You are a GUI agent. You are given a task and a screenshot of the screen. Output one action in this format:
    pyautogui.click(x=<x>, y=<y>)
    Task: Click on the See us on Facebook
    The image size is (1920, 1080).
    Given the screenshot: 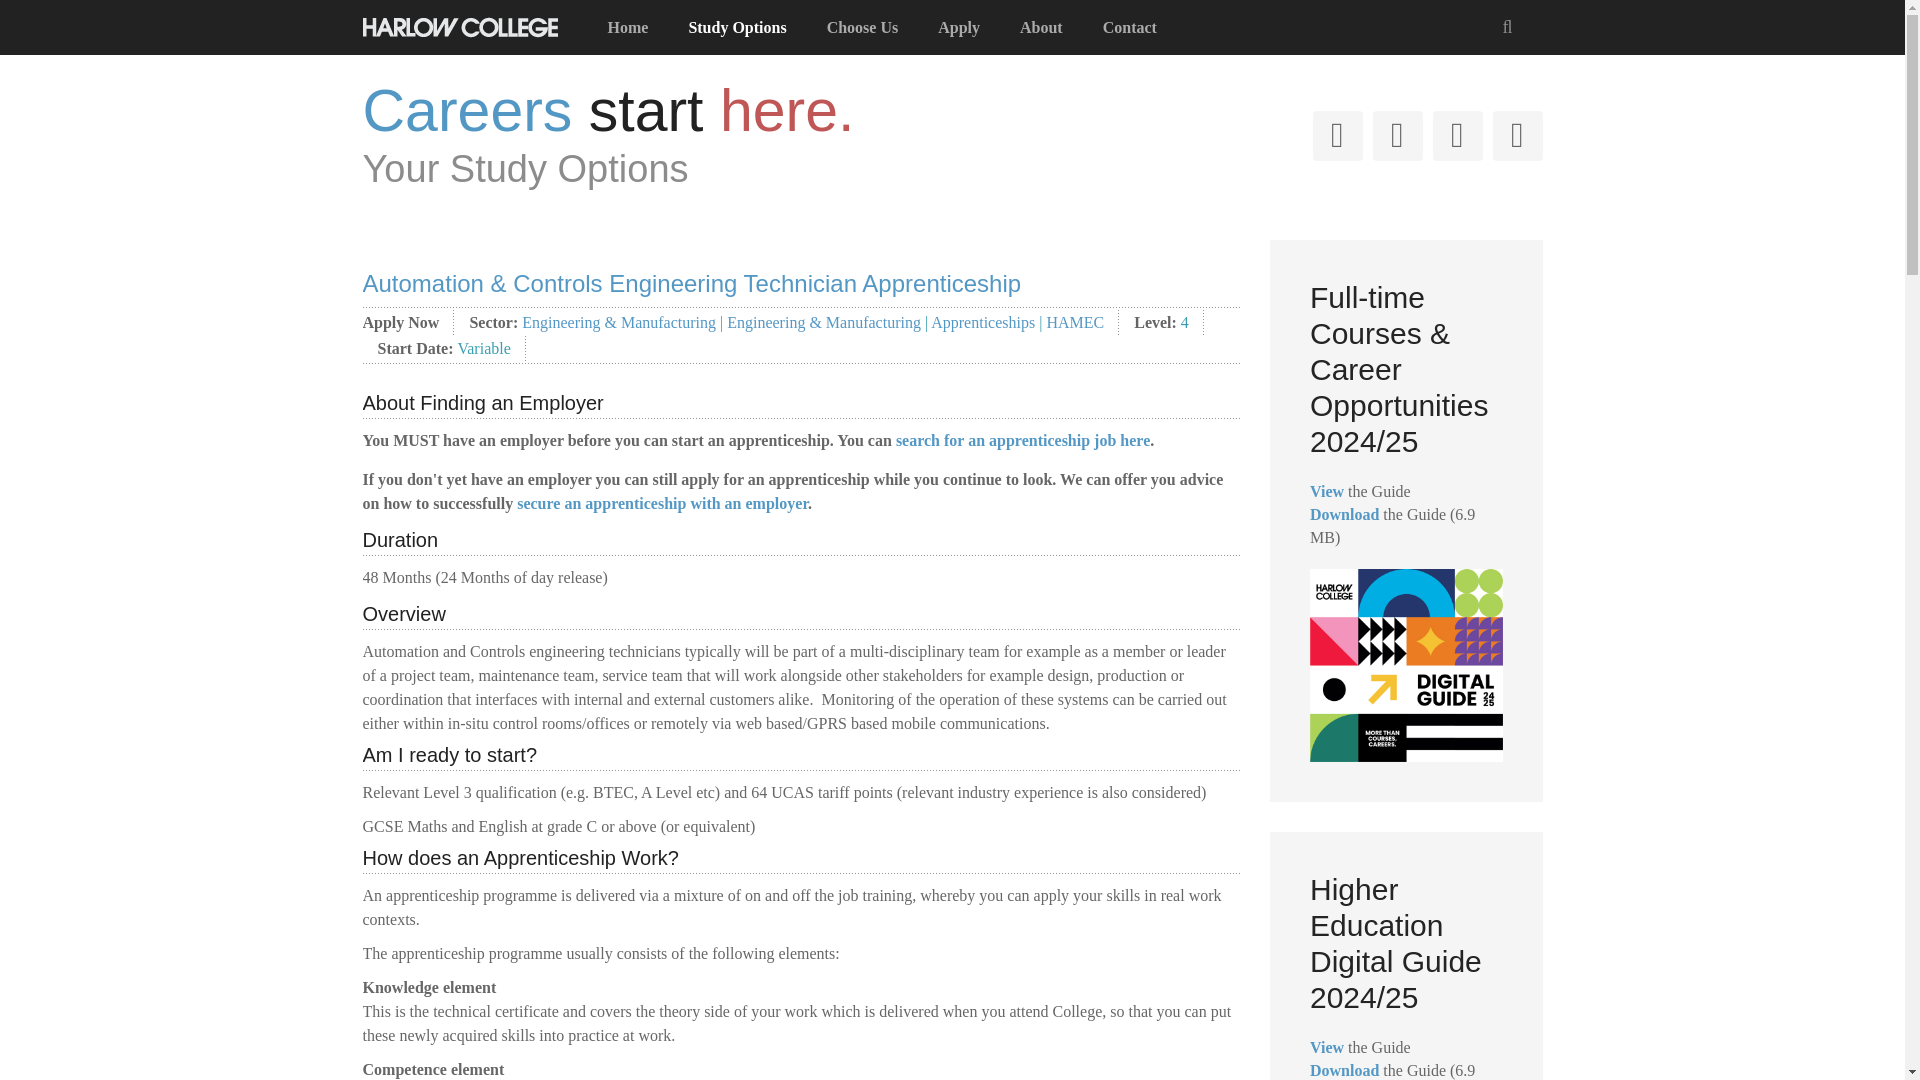 What is the action you would take?
    pyautogui.click(x=1397, y=136)
    